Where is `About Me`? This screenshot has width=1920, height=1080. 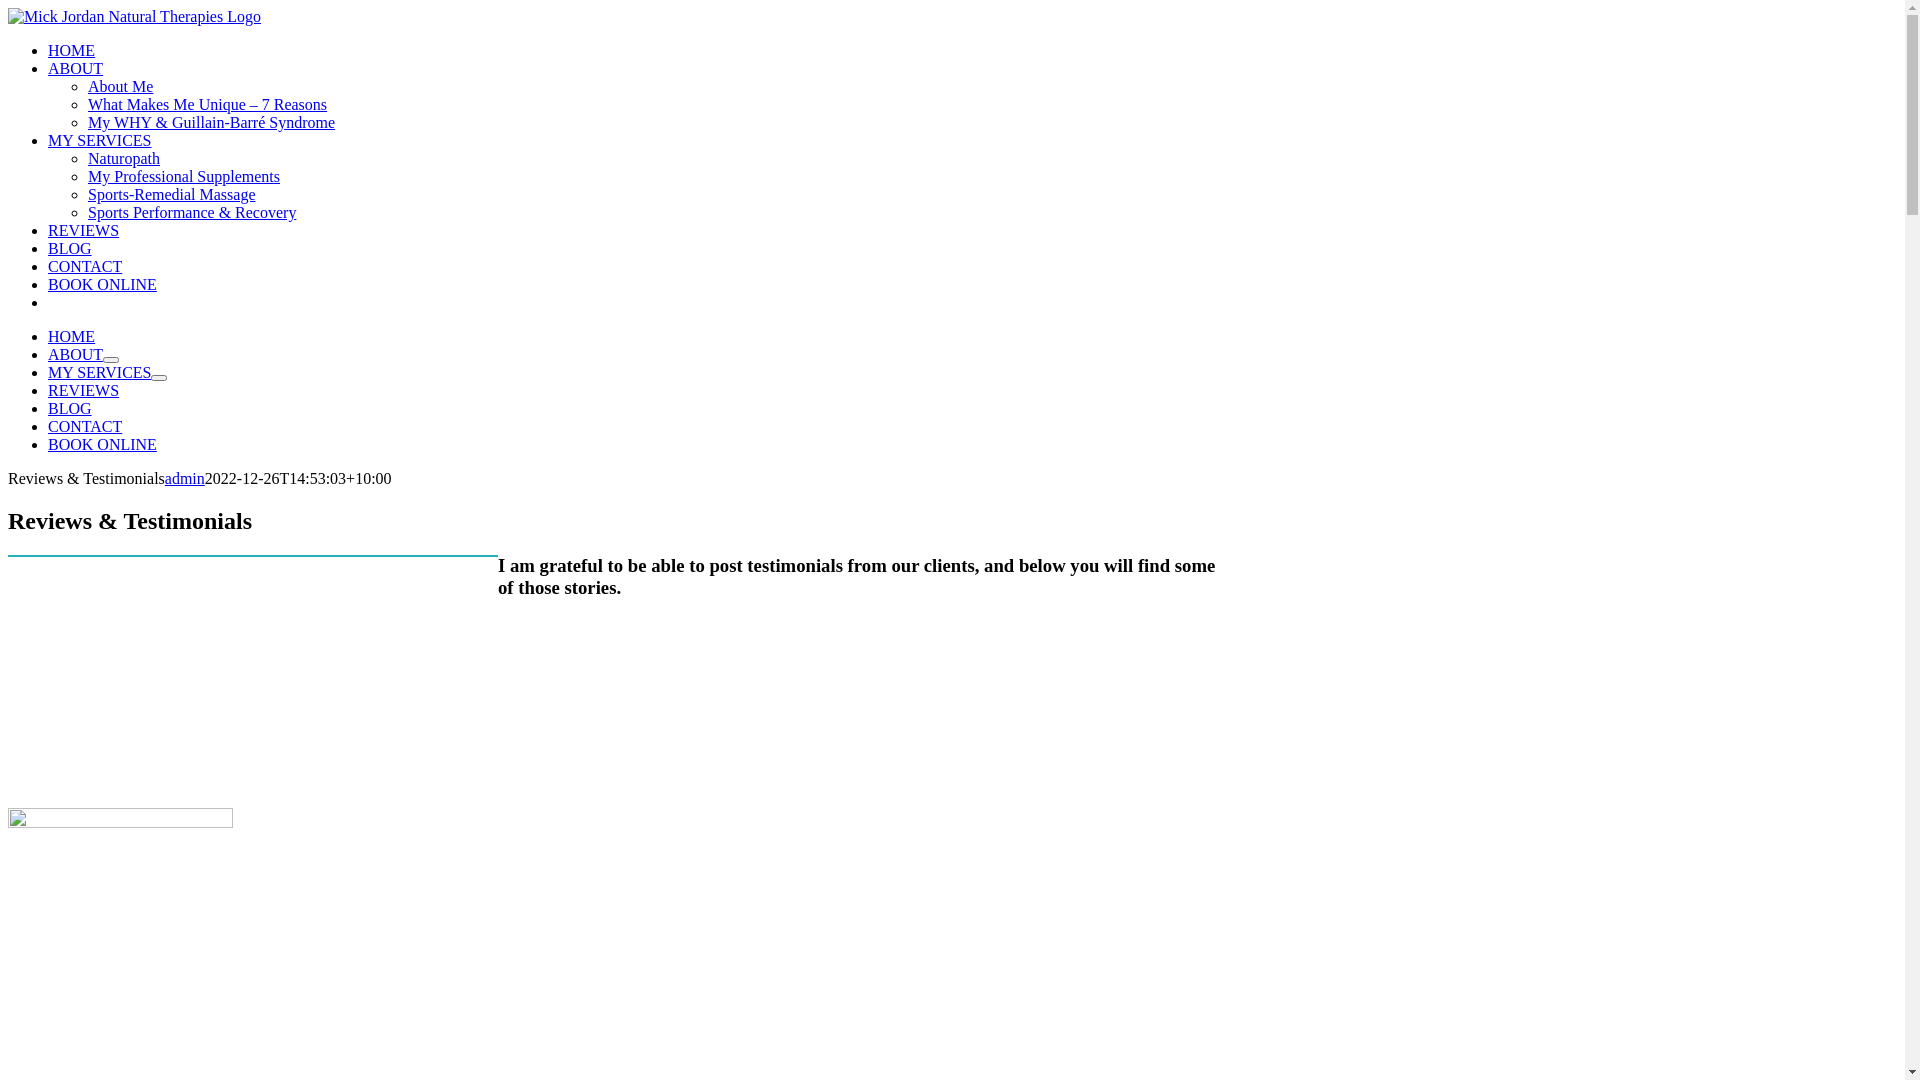 About Me is located at coordinates (120, 86).